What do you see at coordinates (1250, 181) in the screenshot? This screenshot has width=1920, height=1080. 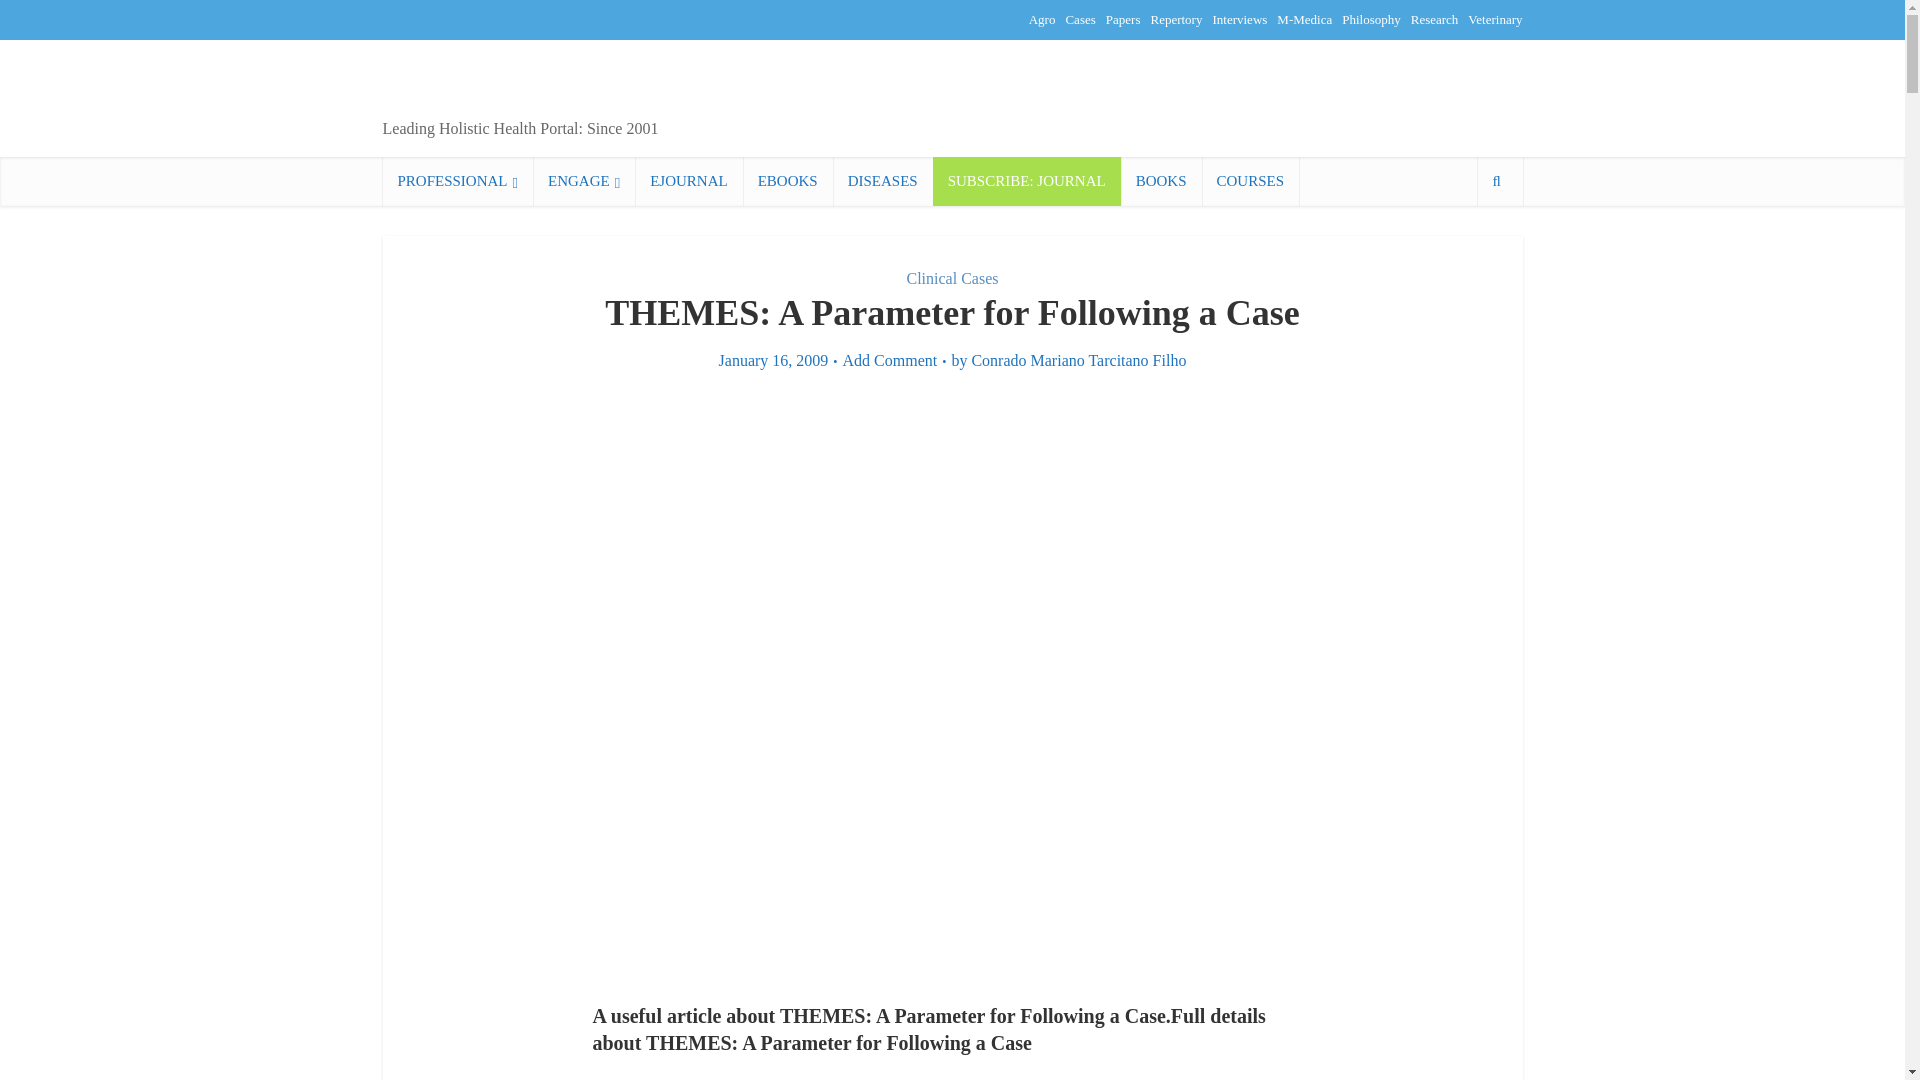 I see `COURSES` at bounding box center [1250, 181].